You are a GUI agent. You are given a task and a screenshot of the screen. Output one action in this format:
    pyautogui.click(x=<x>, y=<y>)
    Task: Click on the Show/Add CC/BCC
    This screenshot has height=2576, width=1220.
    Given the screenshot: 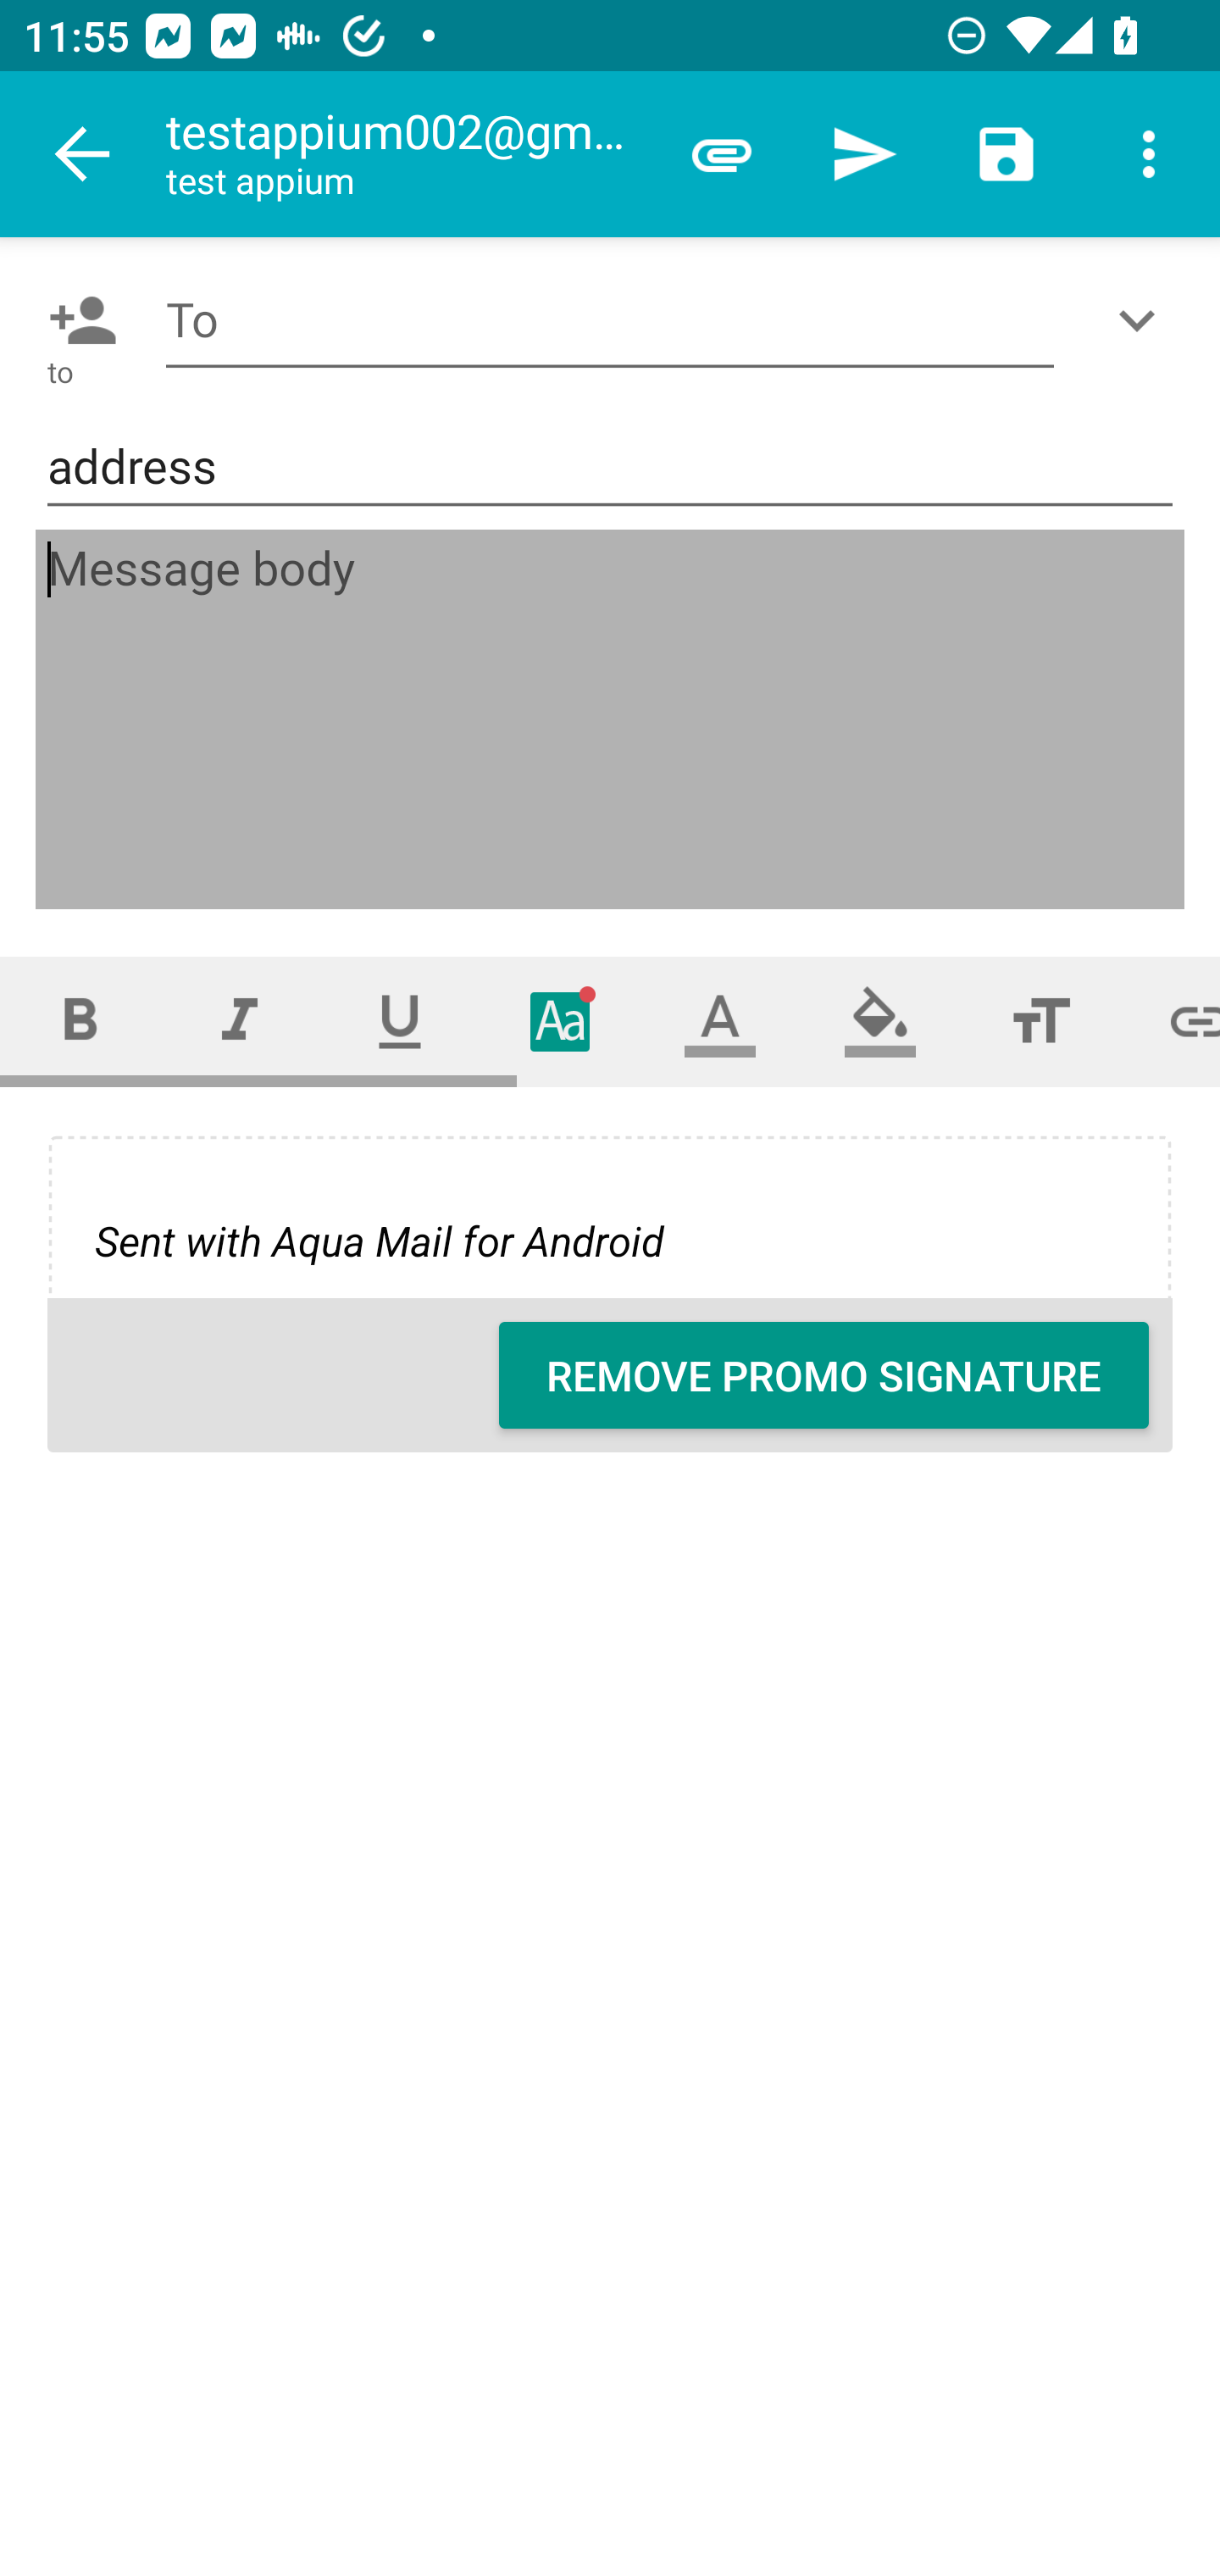 What is the action you would take?
    pyautogui.click(x=1143, y=320)
    